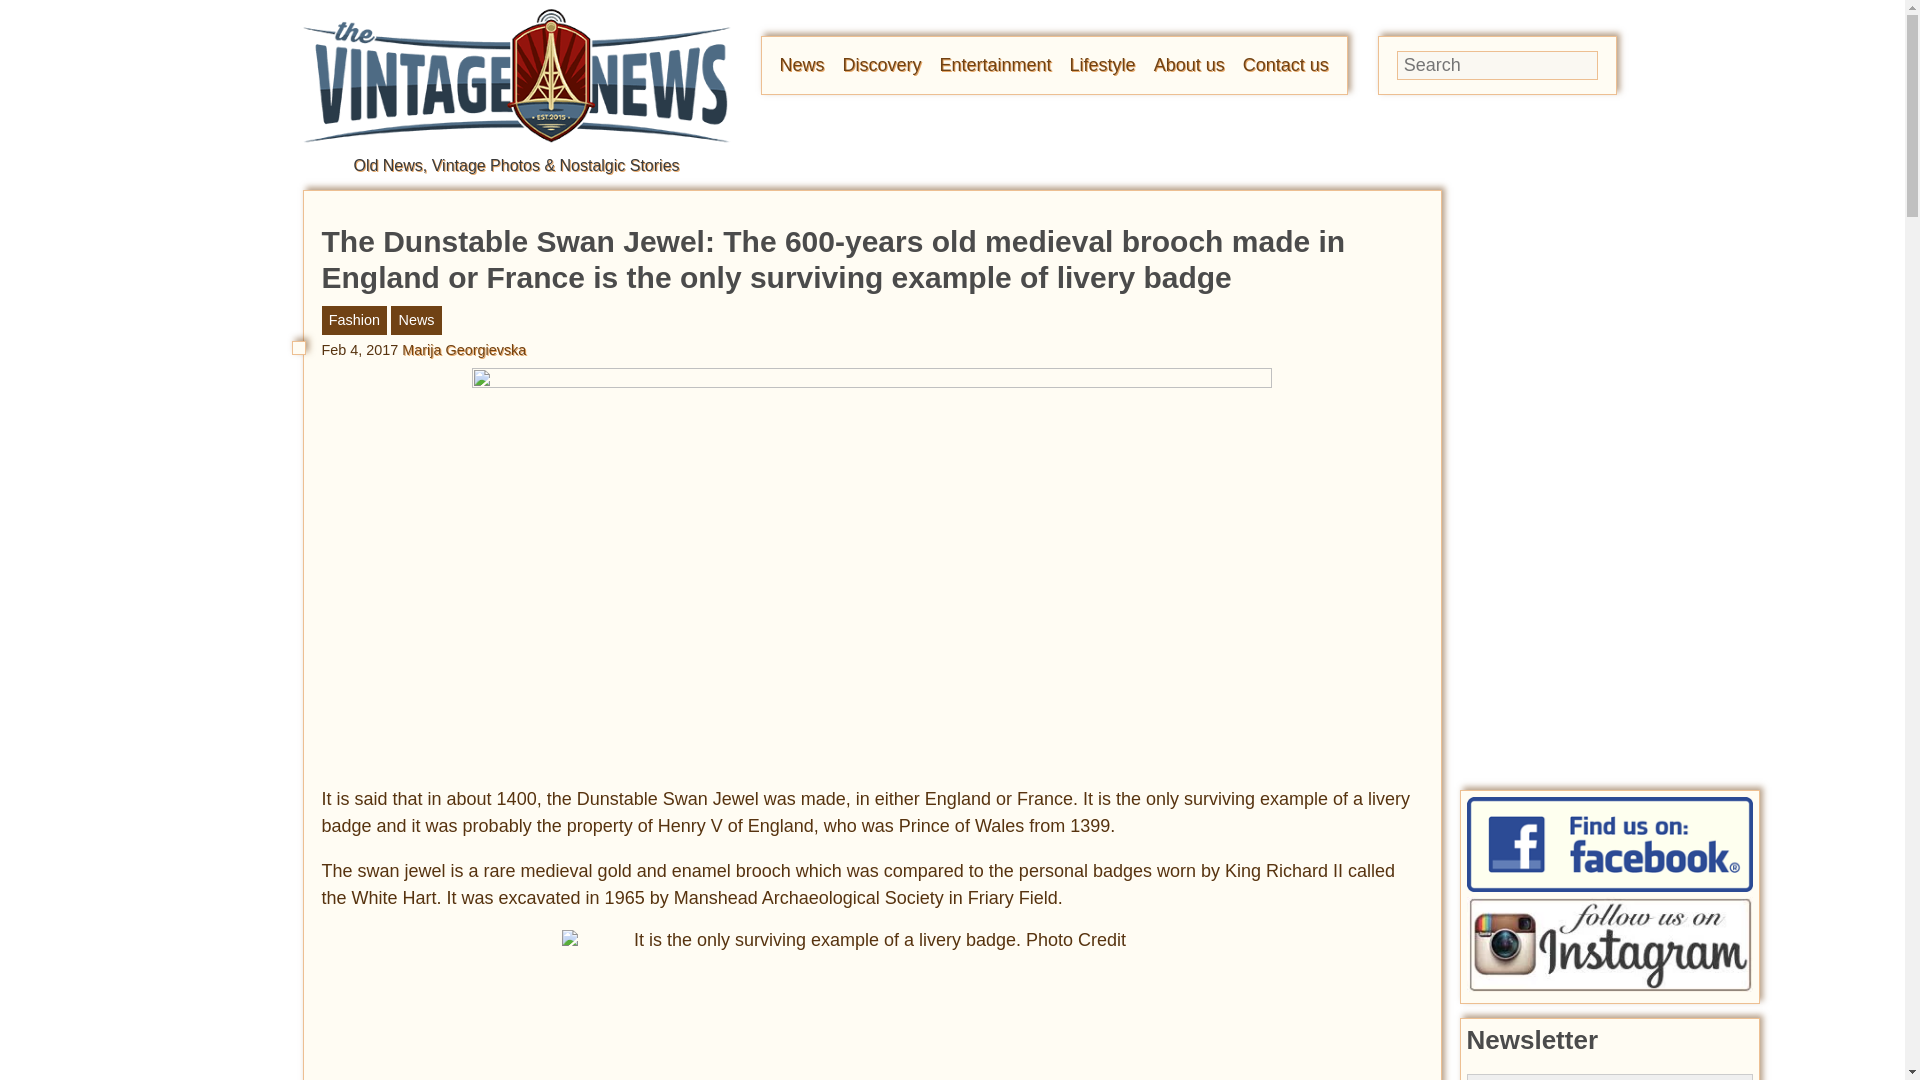  I want to click on Contact us, so click(1285, 64).